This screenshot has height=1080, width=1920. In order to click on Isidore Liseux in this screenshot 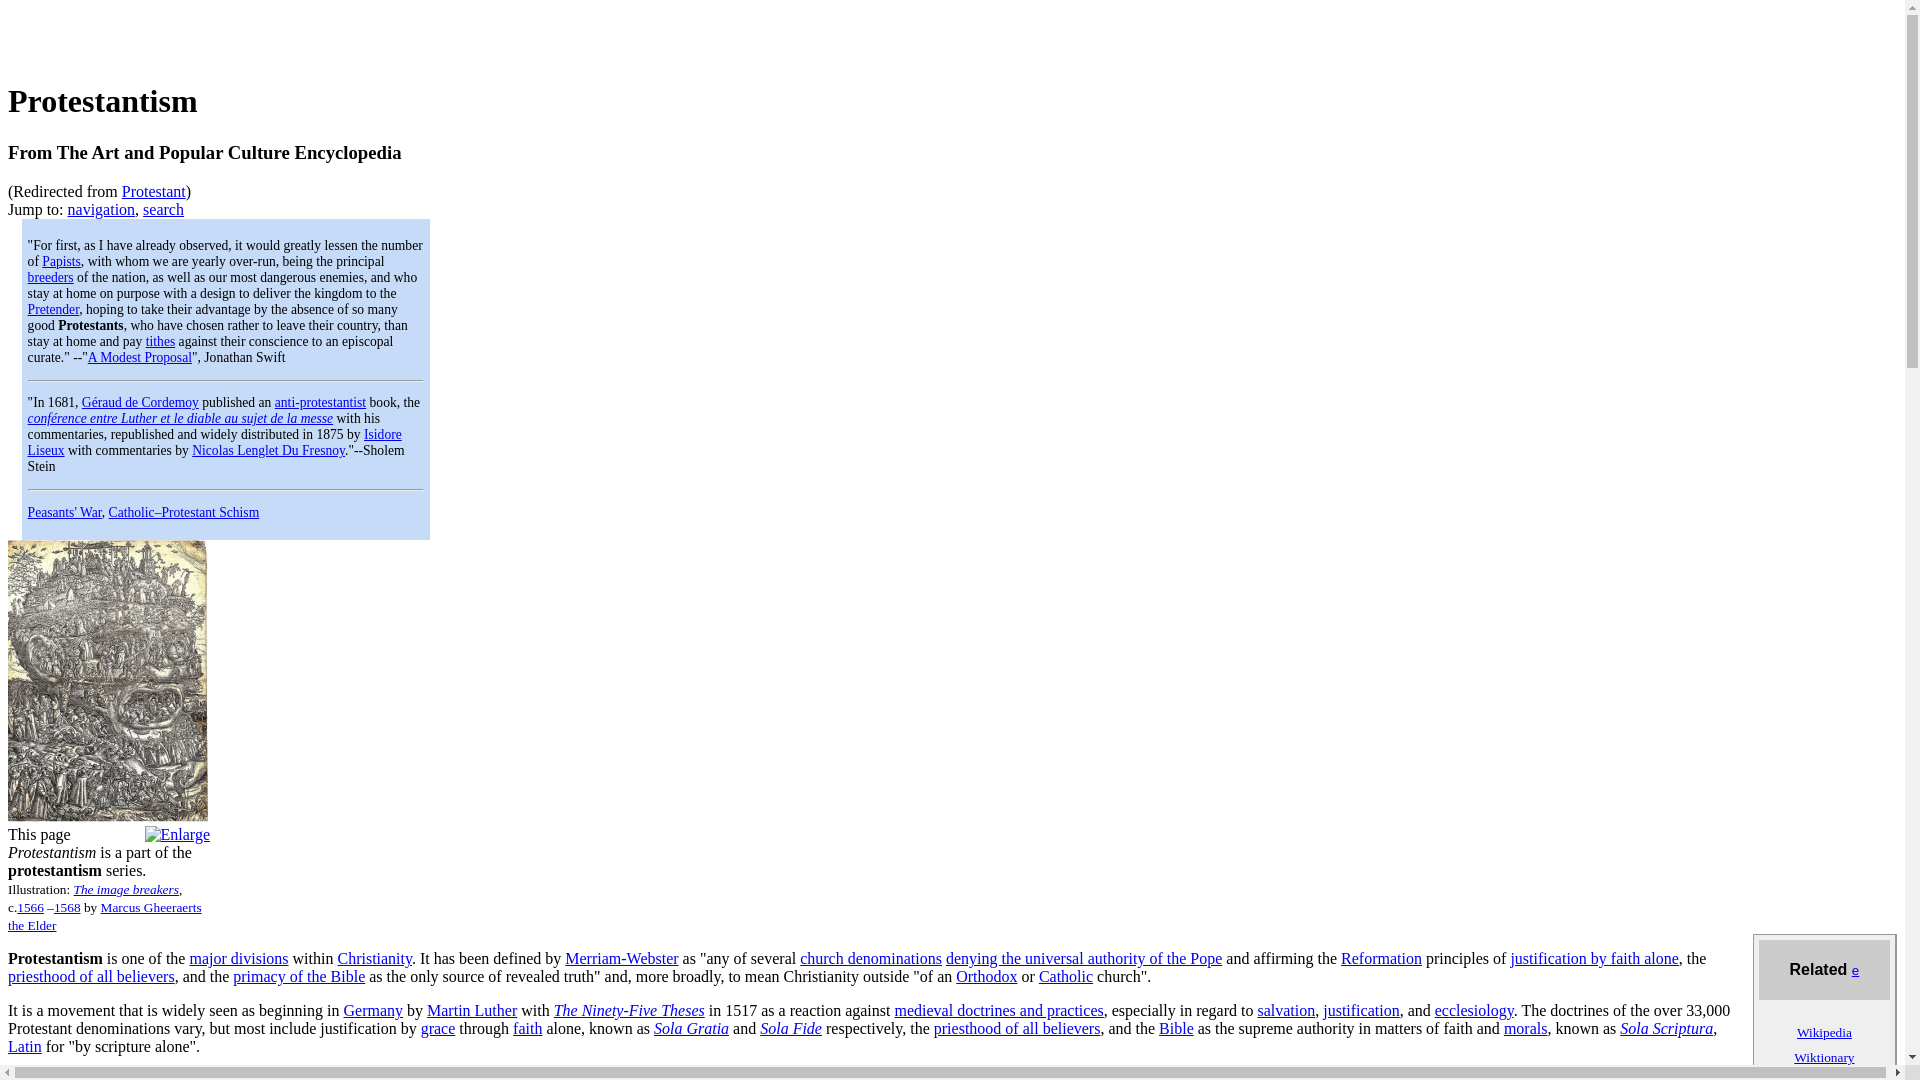, I will do `click(214, 442)`.